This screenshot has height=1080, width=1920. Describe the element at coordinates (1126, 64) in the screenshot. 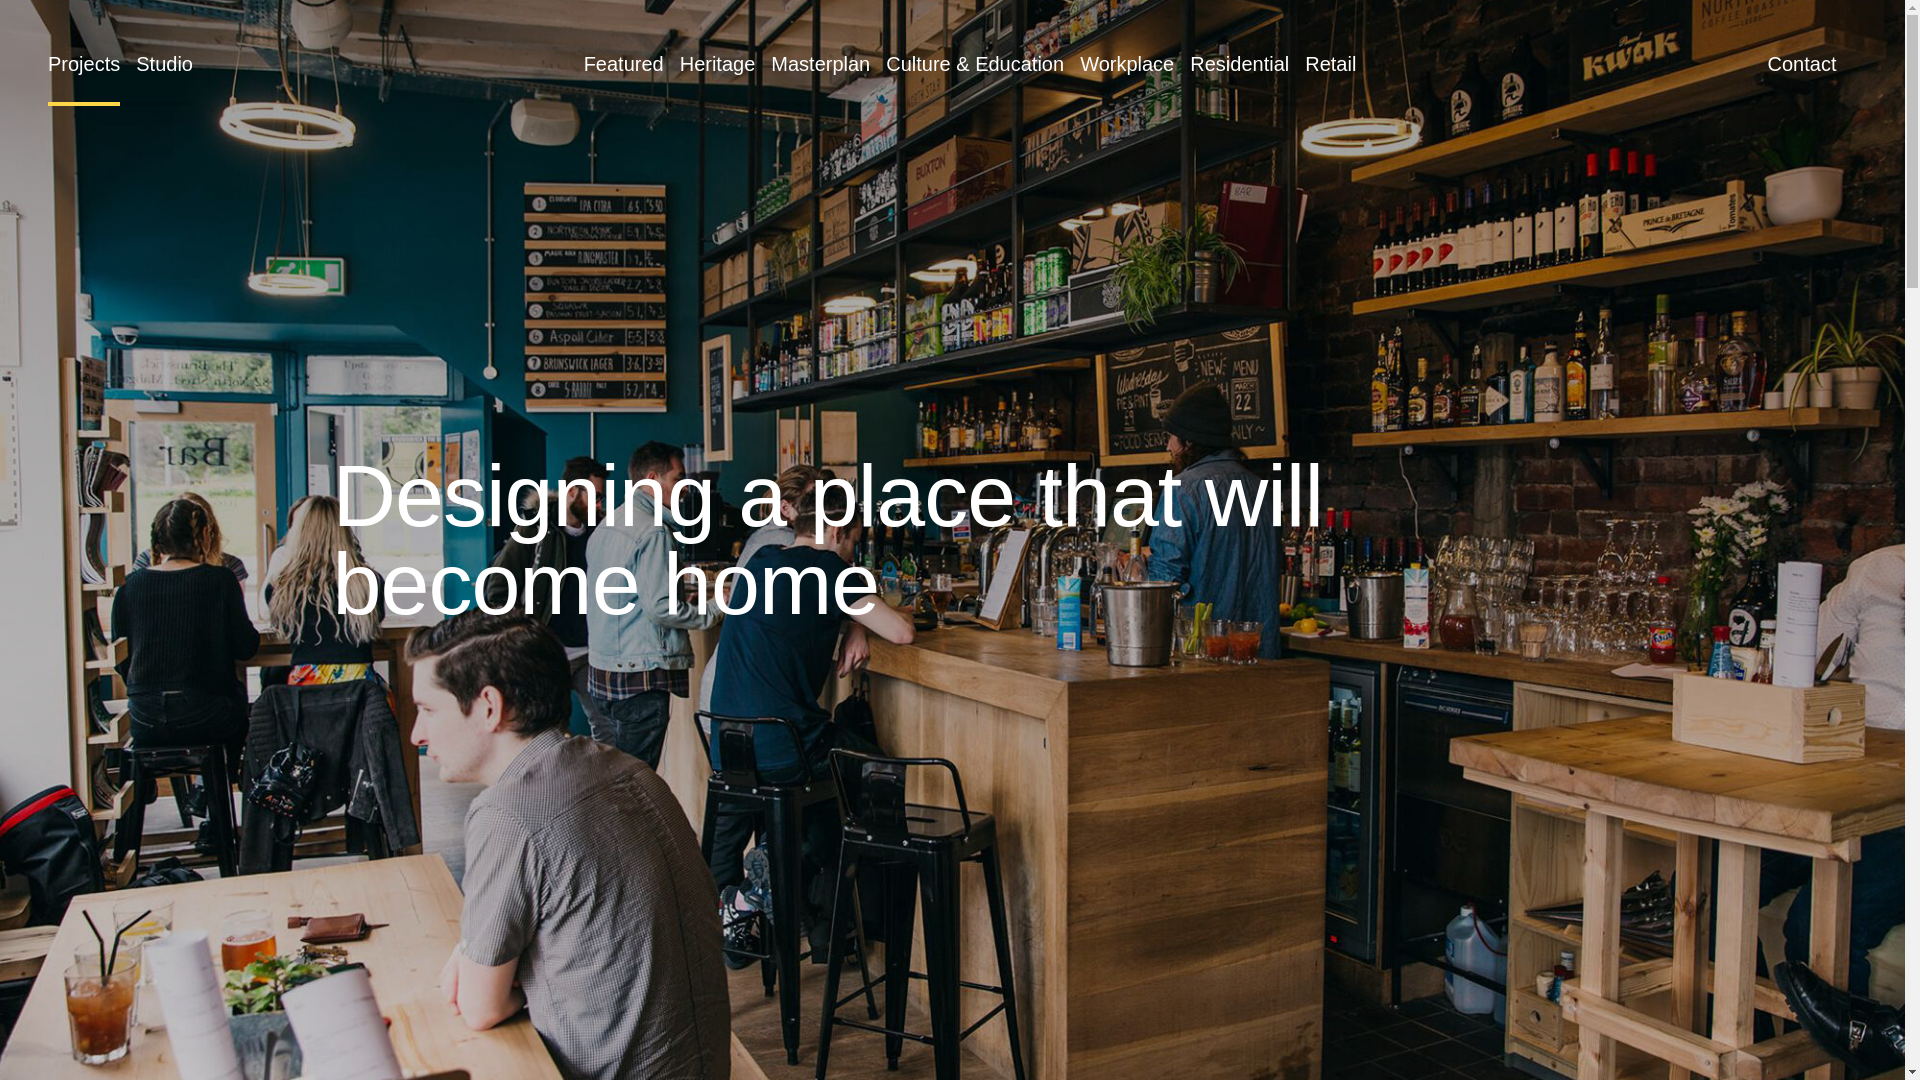

I see `Workplace` at that location.